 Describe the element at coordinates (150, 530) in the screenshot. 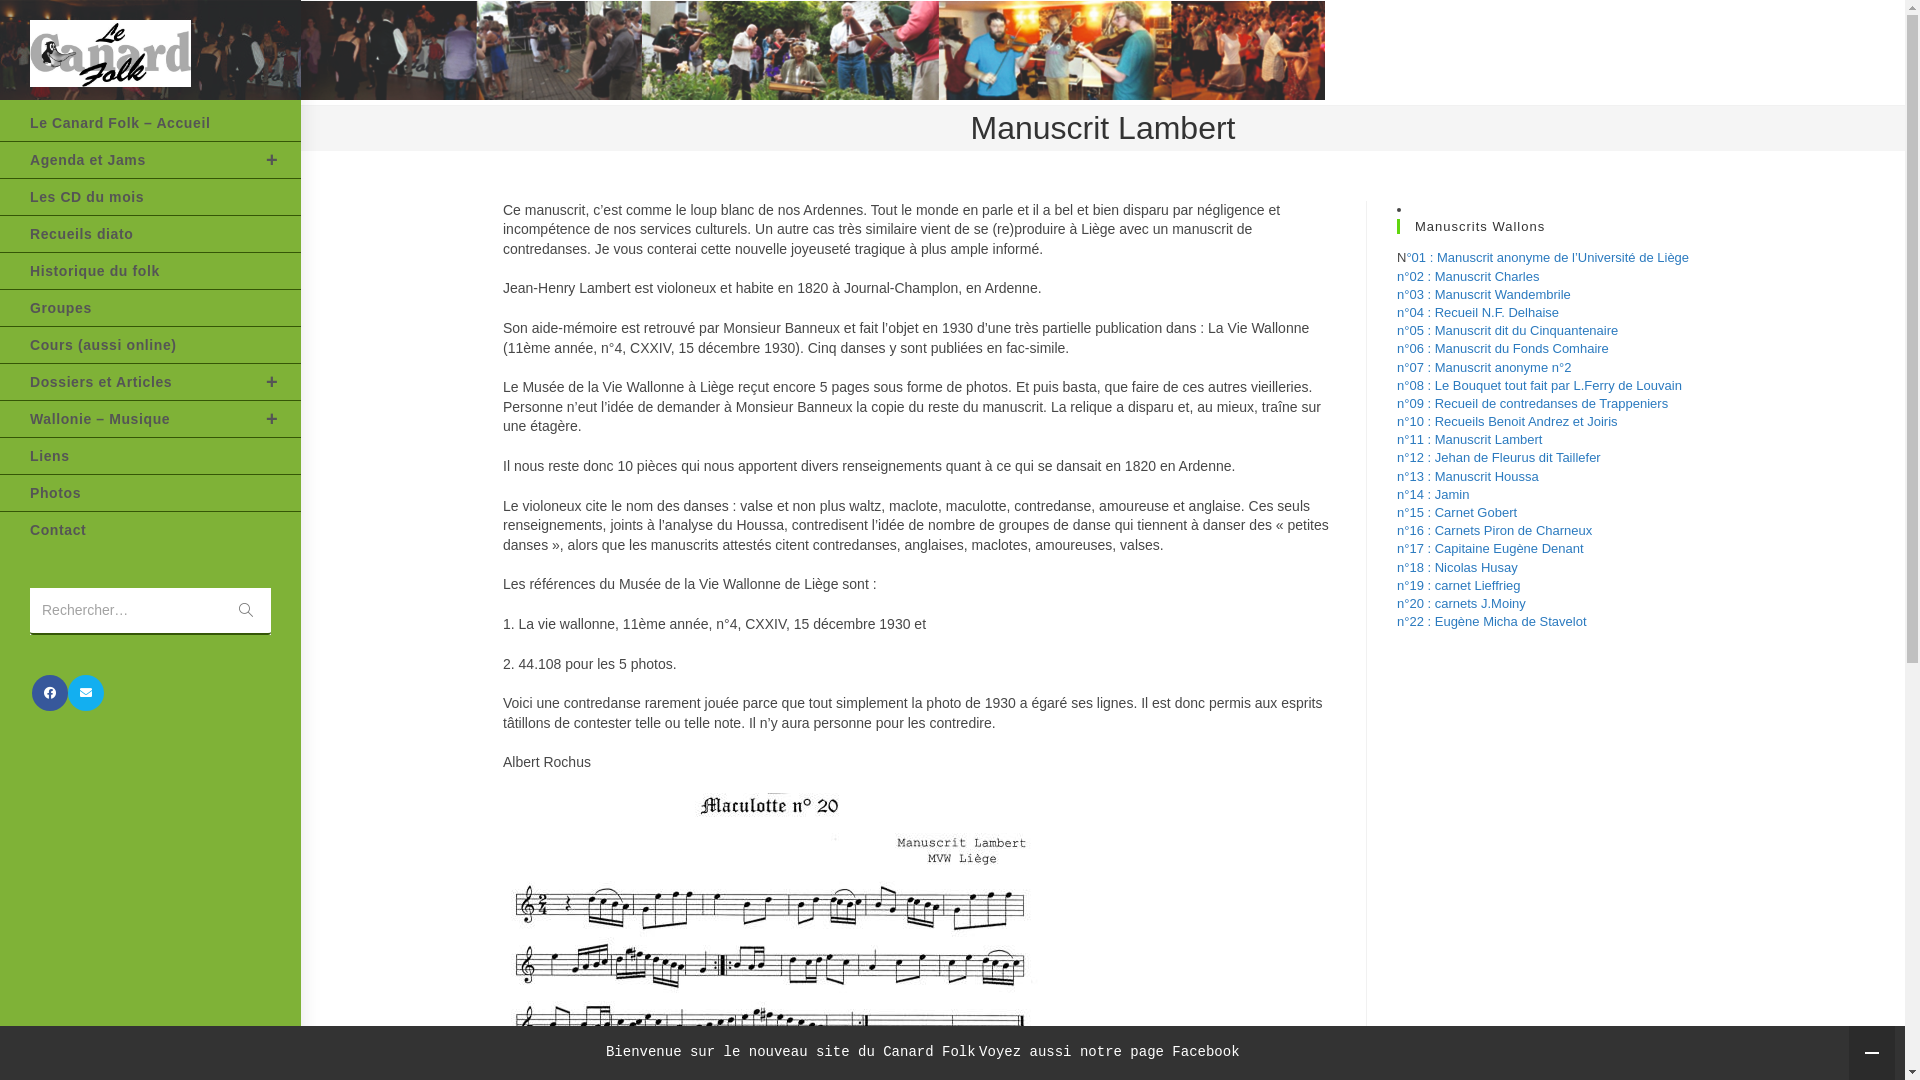

I see `Contact` at that location.